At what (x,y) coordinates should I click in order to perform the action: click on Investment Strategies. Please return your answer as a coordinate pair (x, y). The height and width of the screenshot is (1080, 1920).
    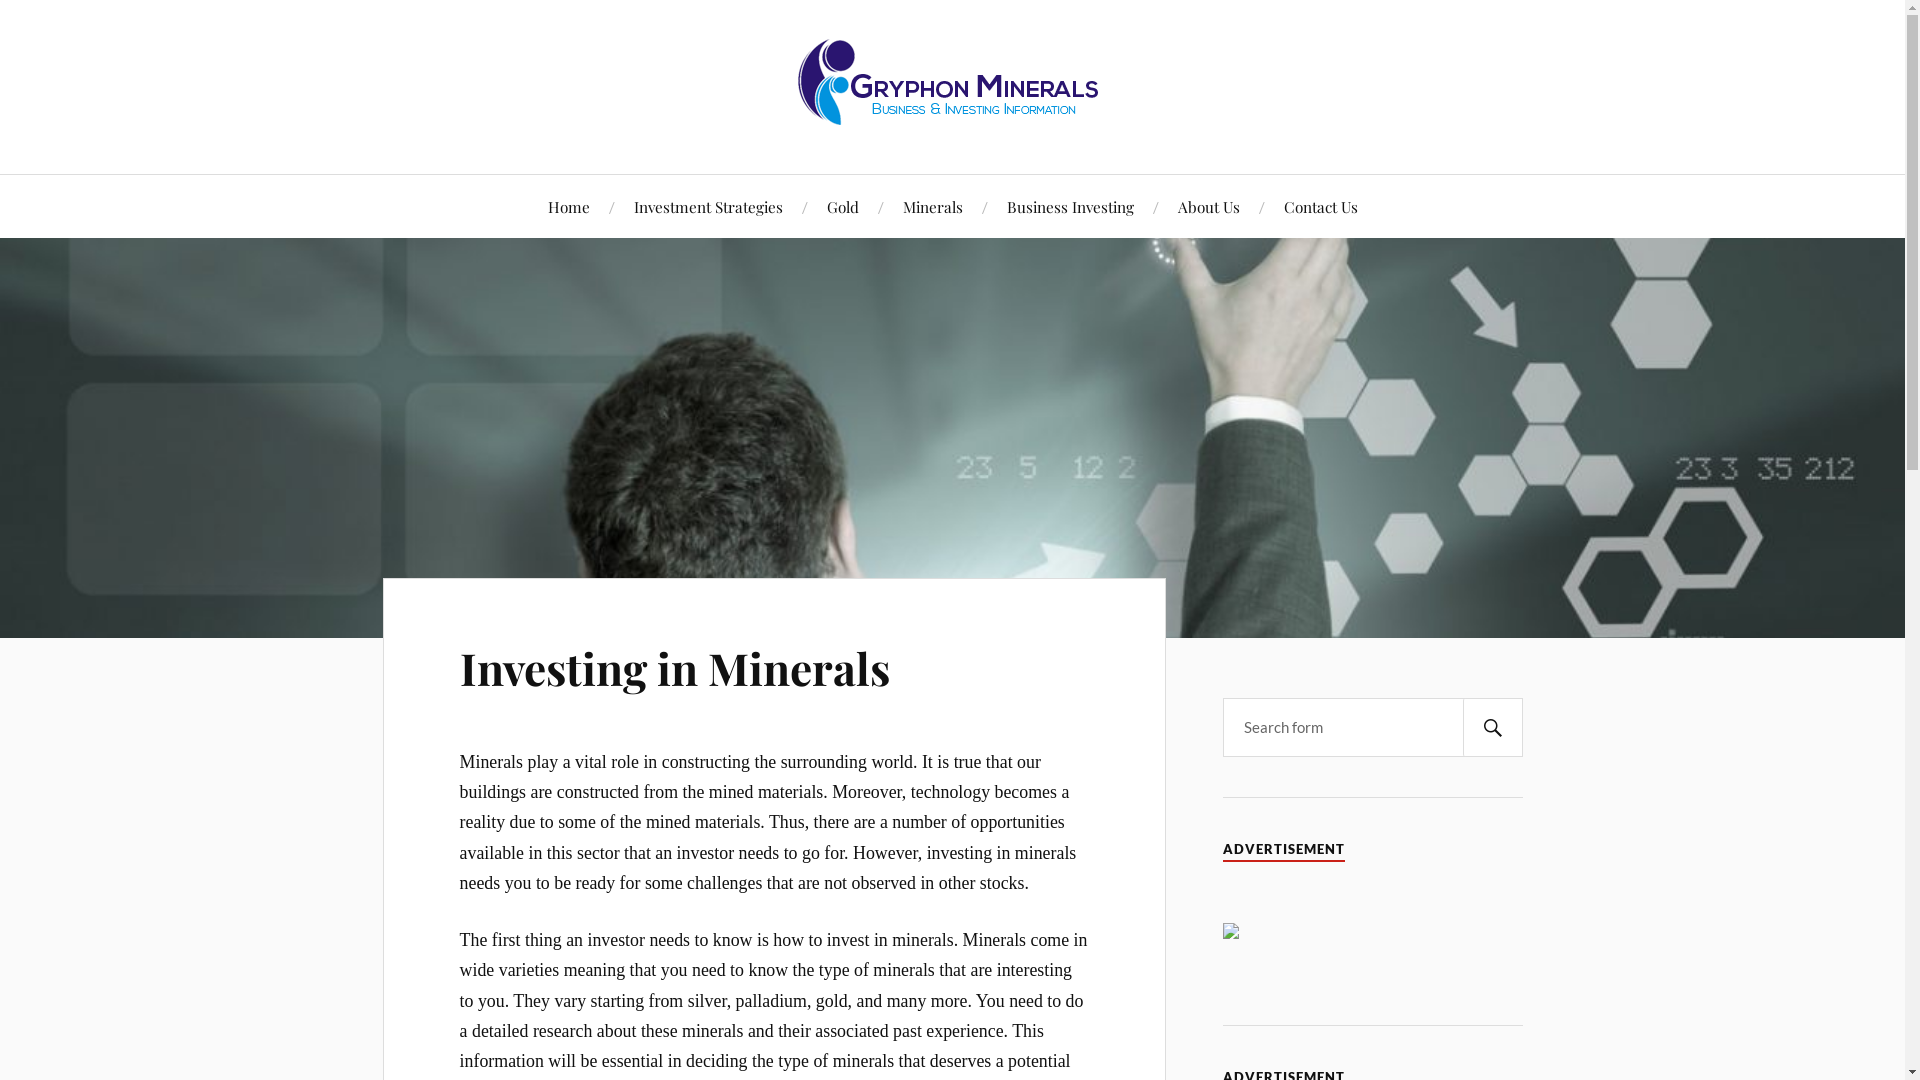
    Looking at the image, I should click on (708, 206).